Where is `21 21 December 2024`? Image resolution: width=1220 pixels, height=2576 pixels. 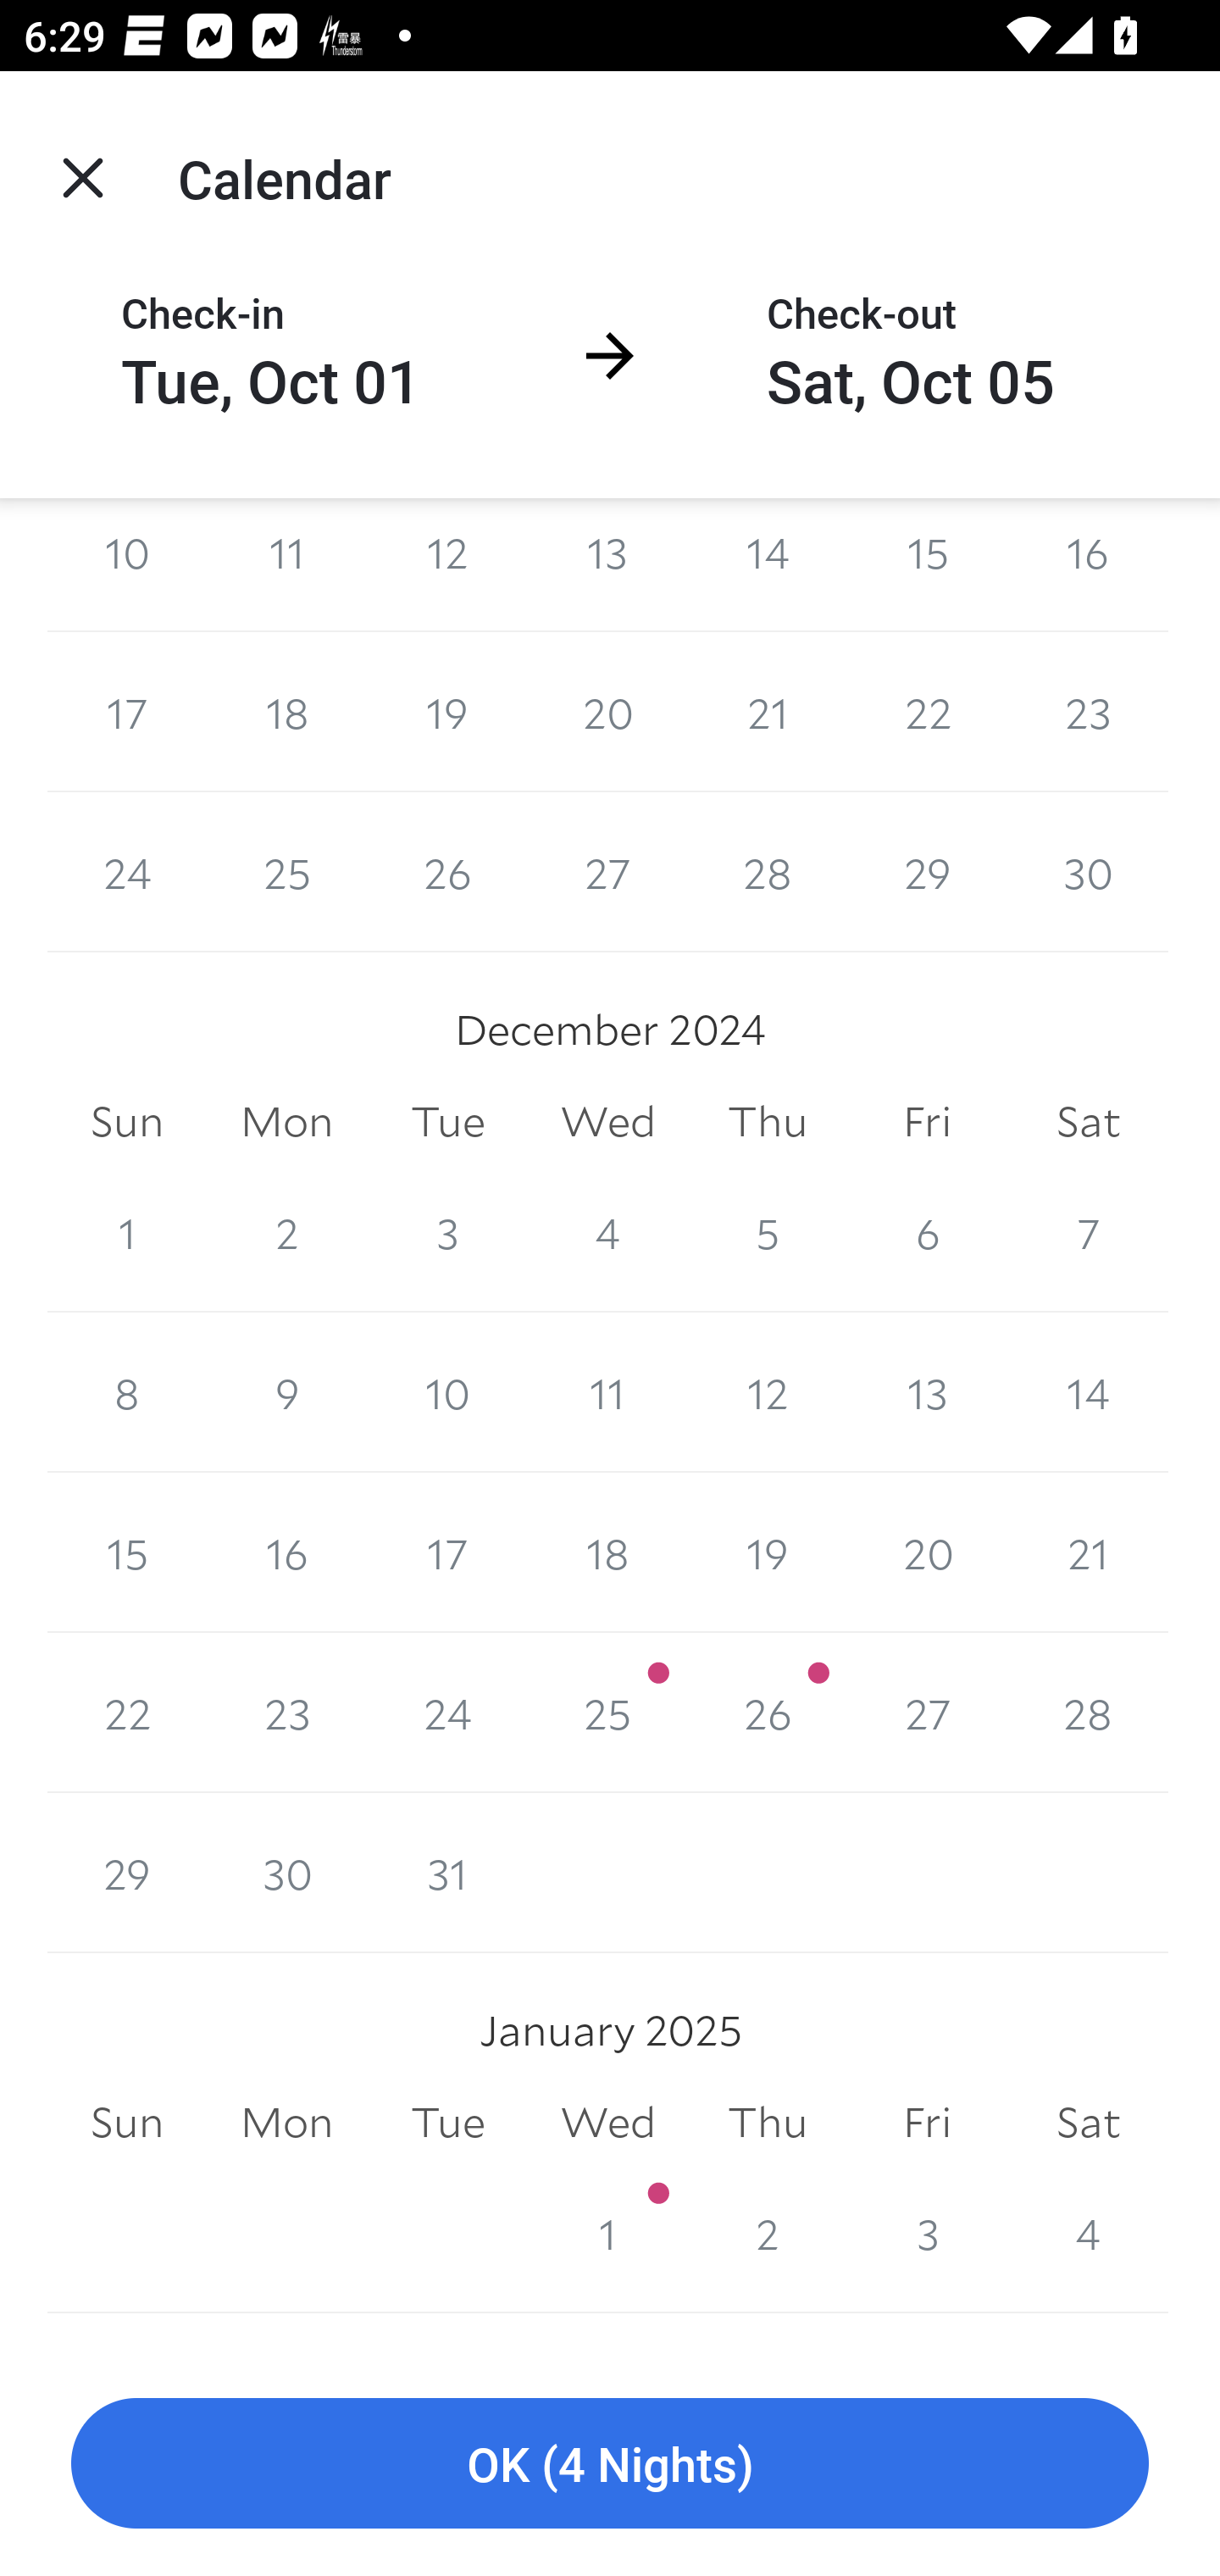
21 21 December 2024 is located at coordinates (1088, 1552).